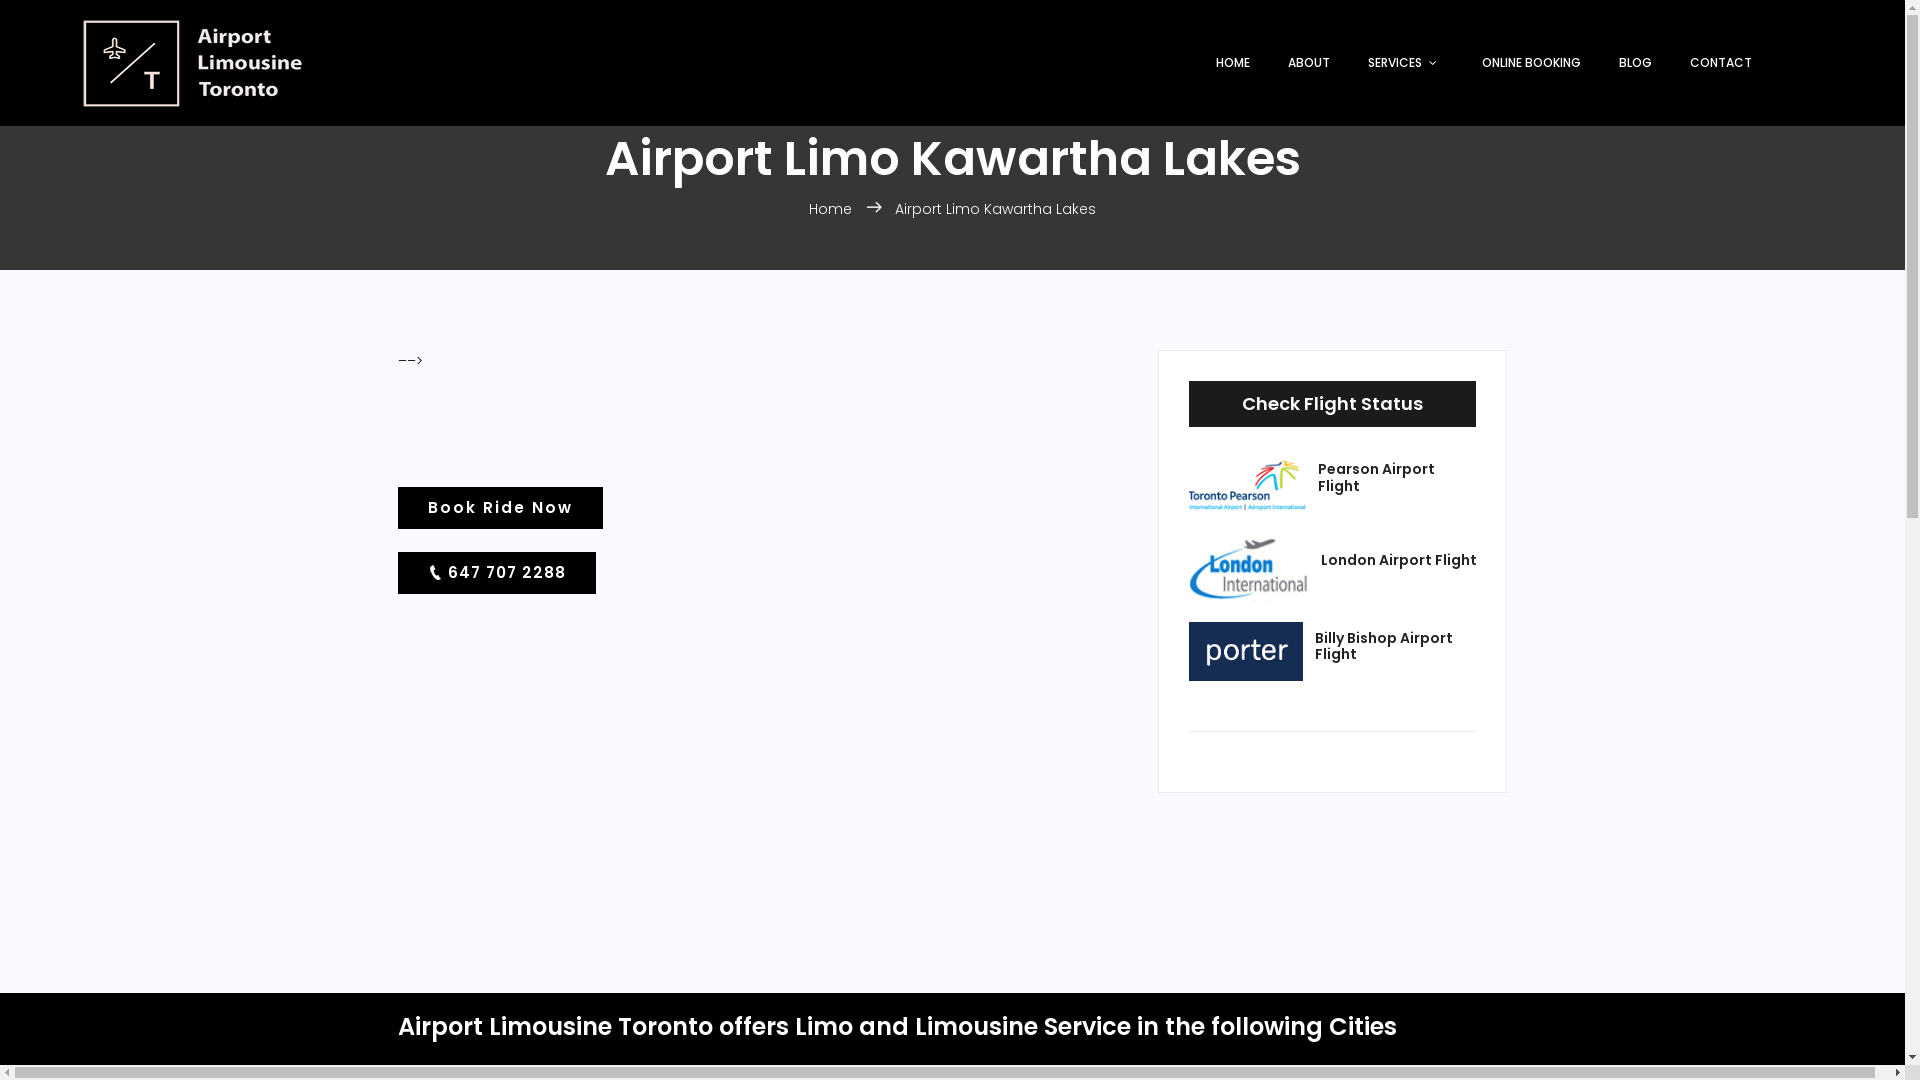  Describe the element at coordinates (1526, 64) in the screenshot. I see `ONLINE BOOKING` at that location.